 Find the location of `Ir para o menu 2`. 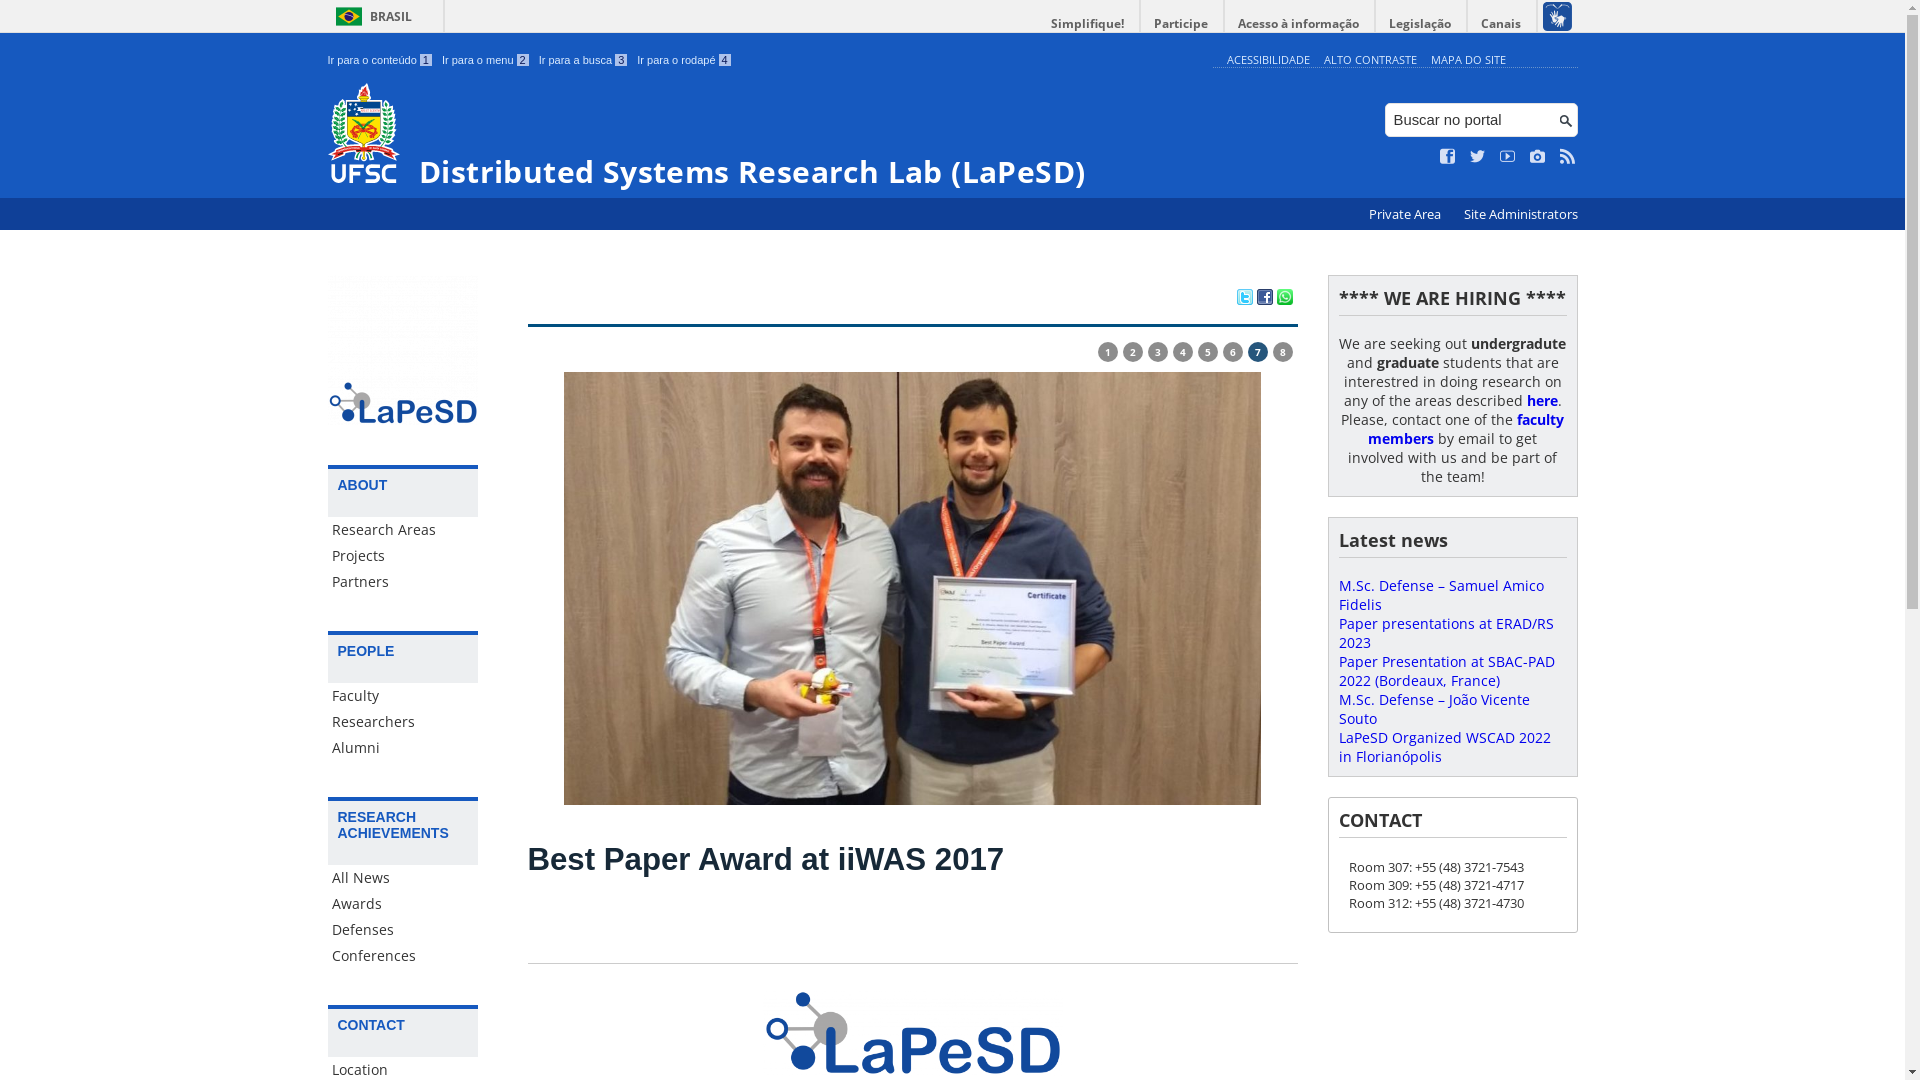

Ir para o menu 2 is located at coordinates (486, 60).